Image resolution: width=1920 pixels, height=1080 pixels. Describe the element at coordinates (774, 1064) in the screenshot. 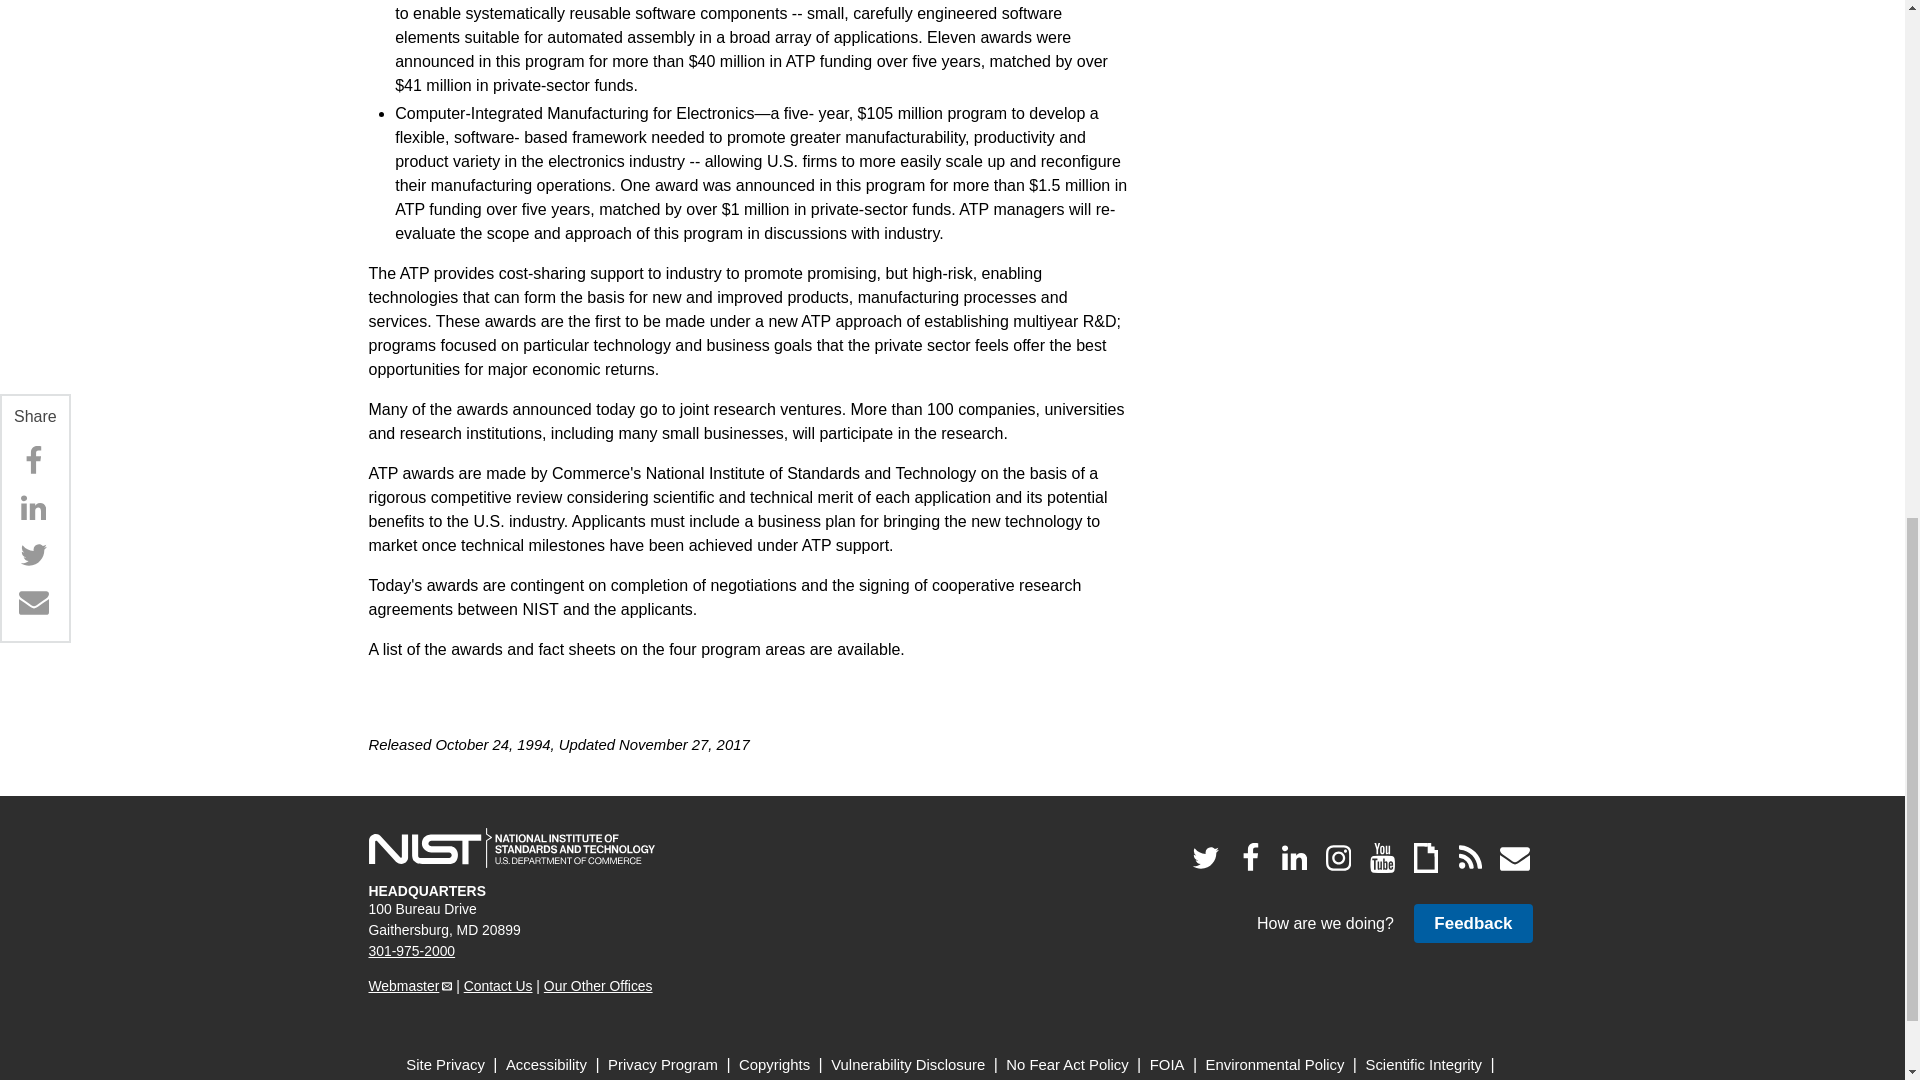

I see `Copyrights` at that location.